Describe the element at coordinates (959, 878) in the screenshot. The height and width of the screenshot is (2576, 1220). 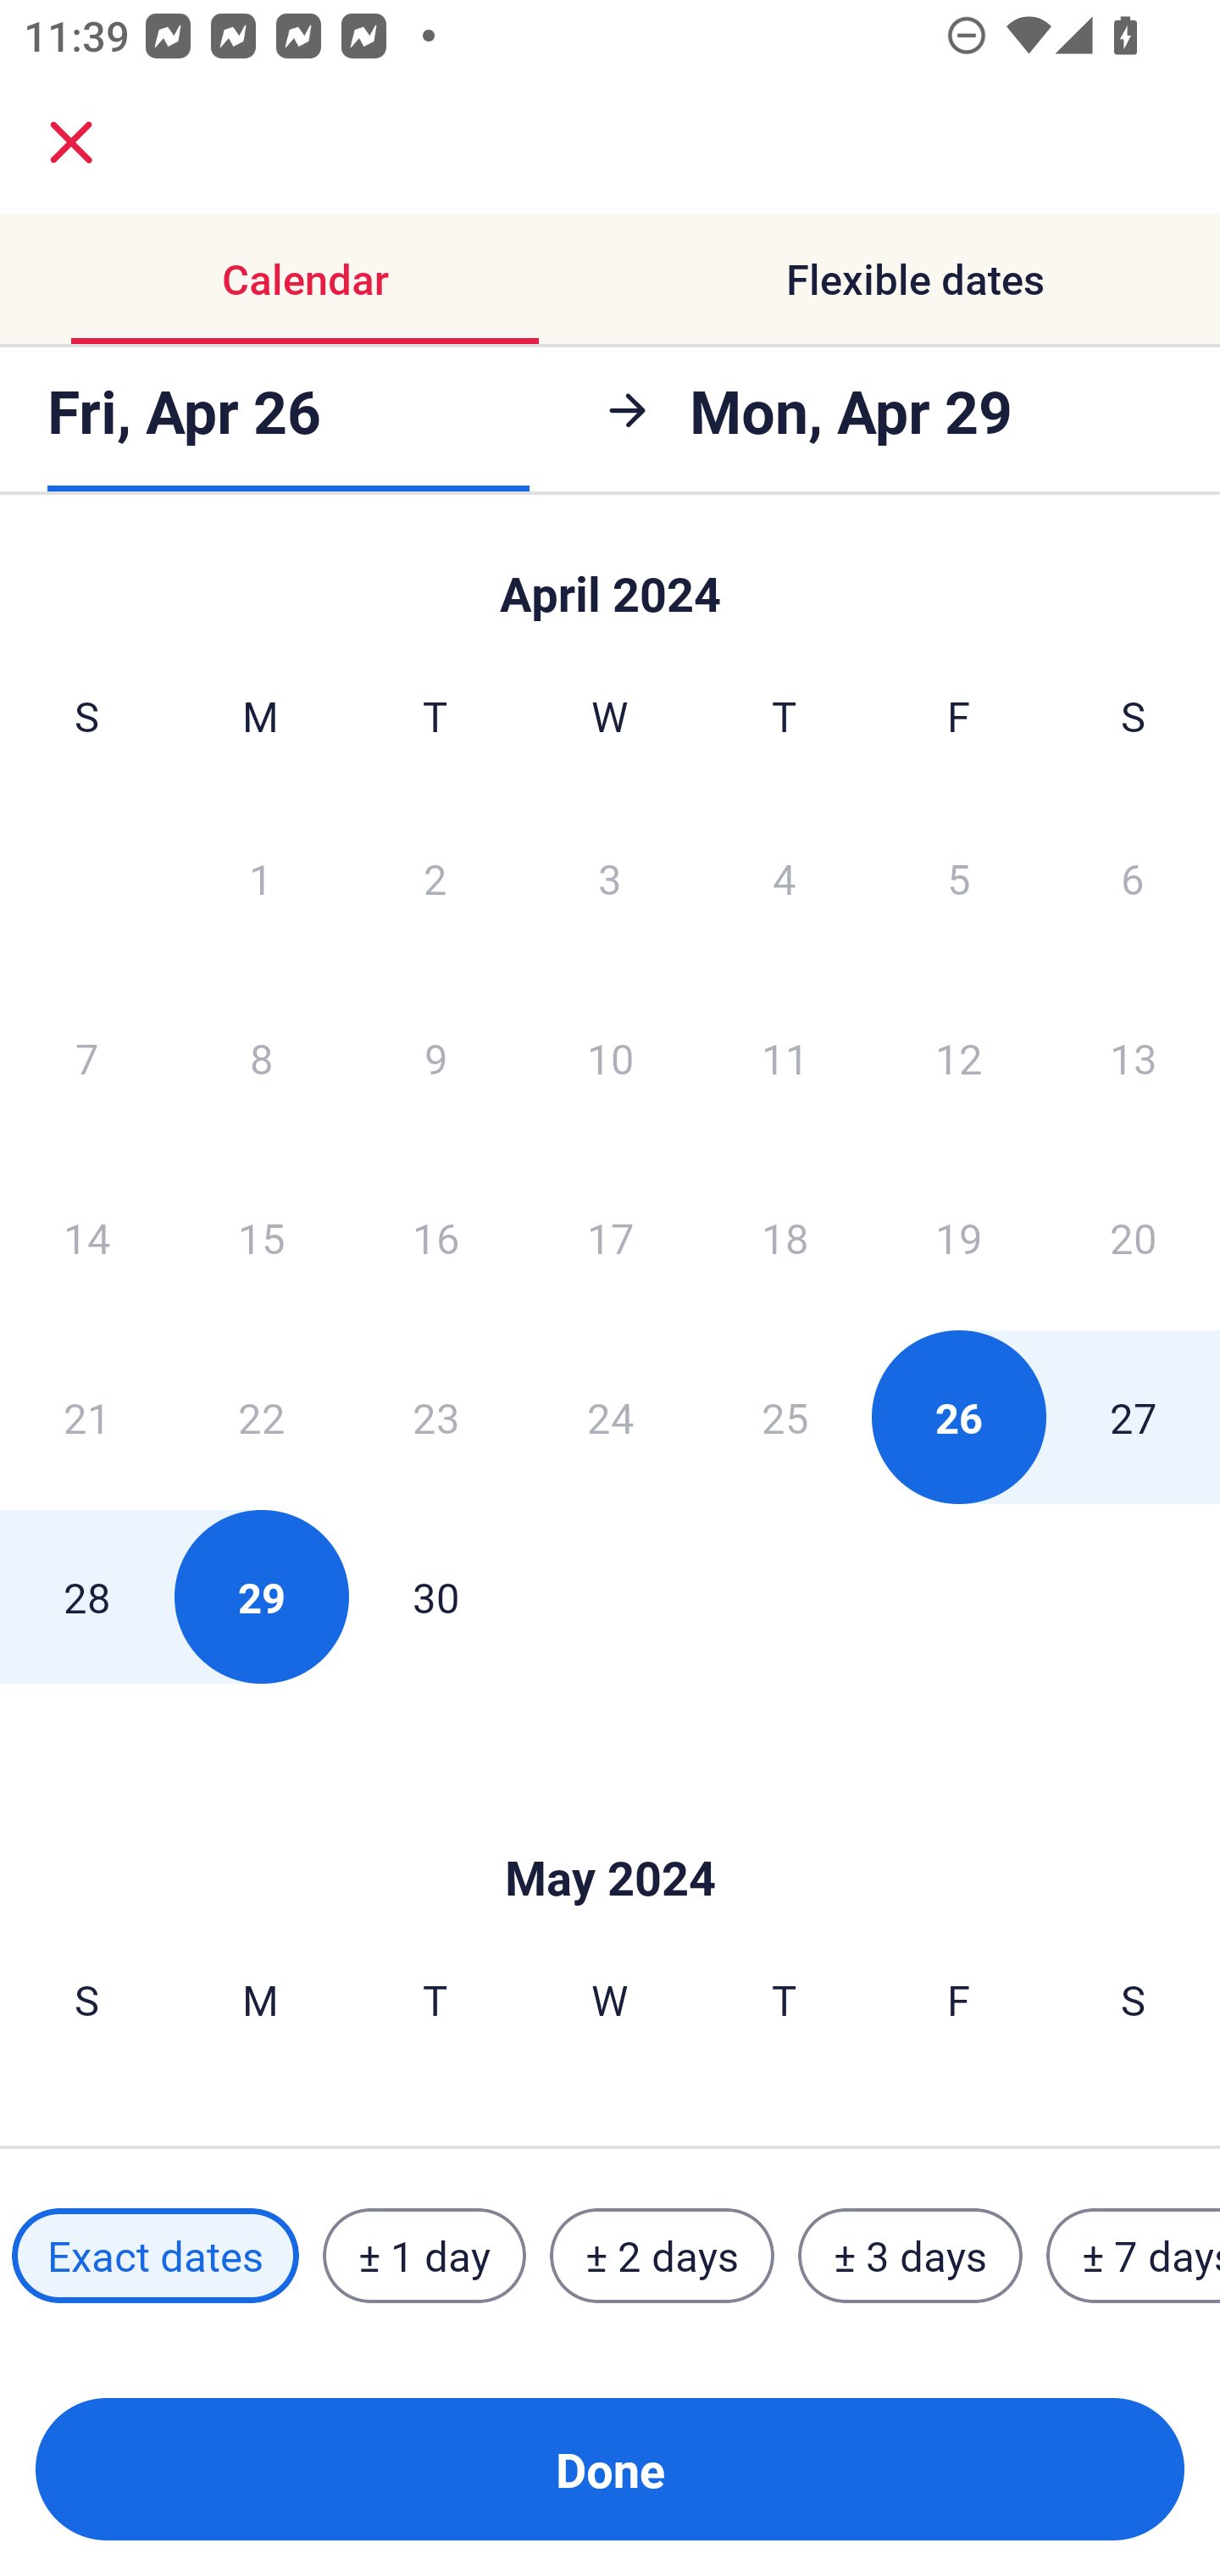
I see `5 Friday, April 5, 2024` at that location.